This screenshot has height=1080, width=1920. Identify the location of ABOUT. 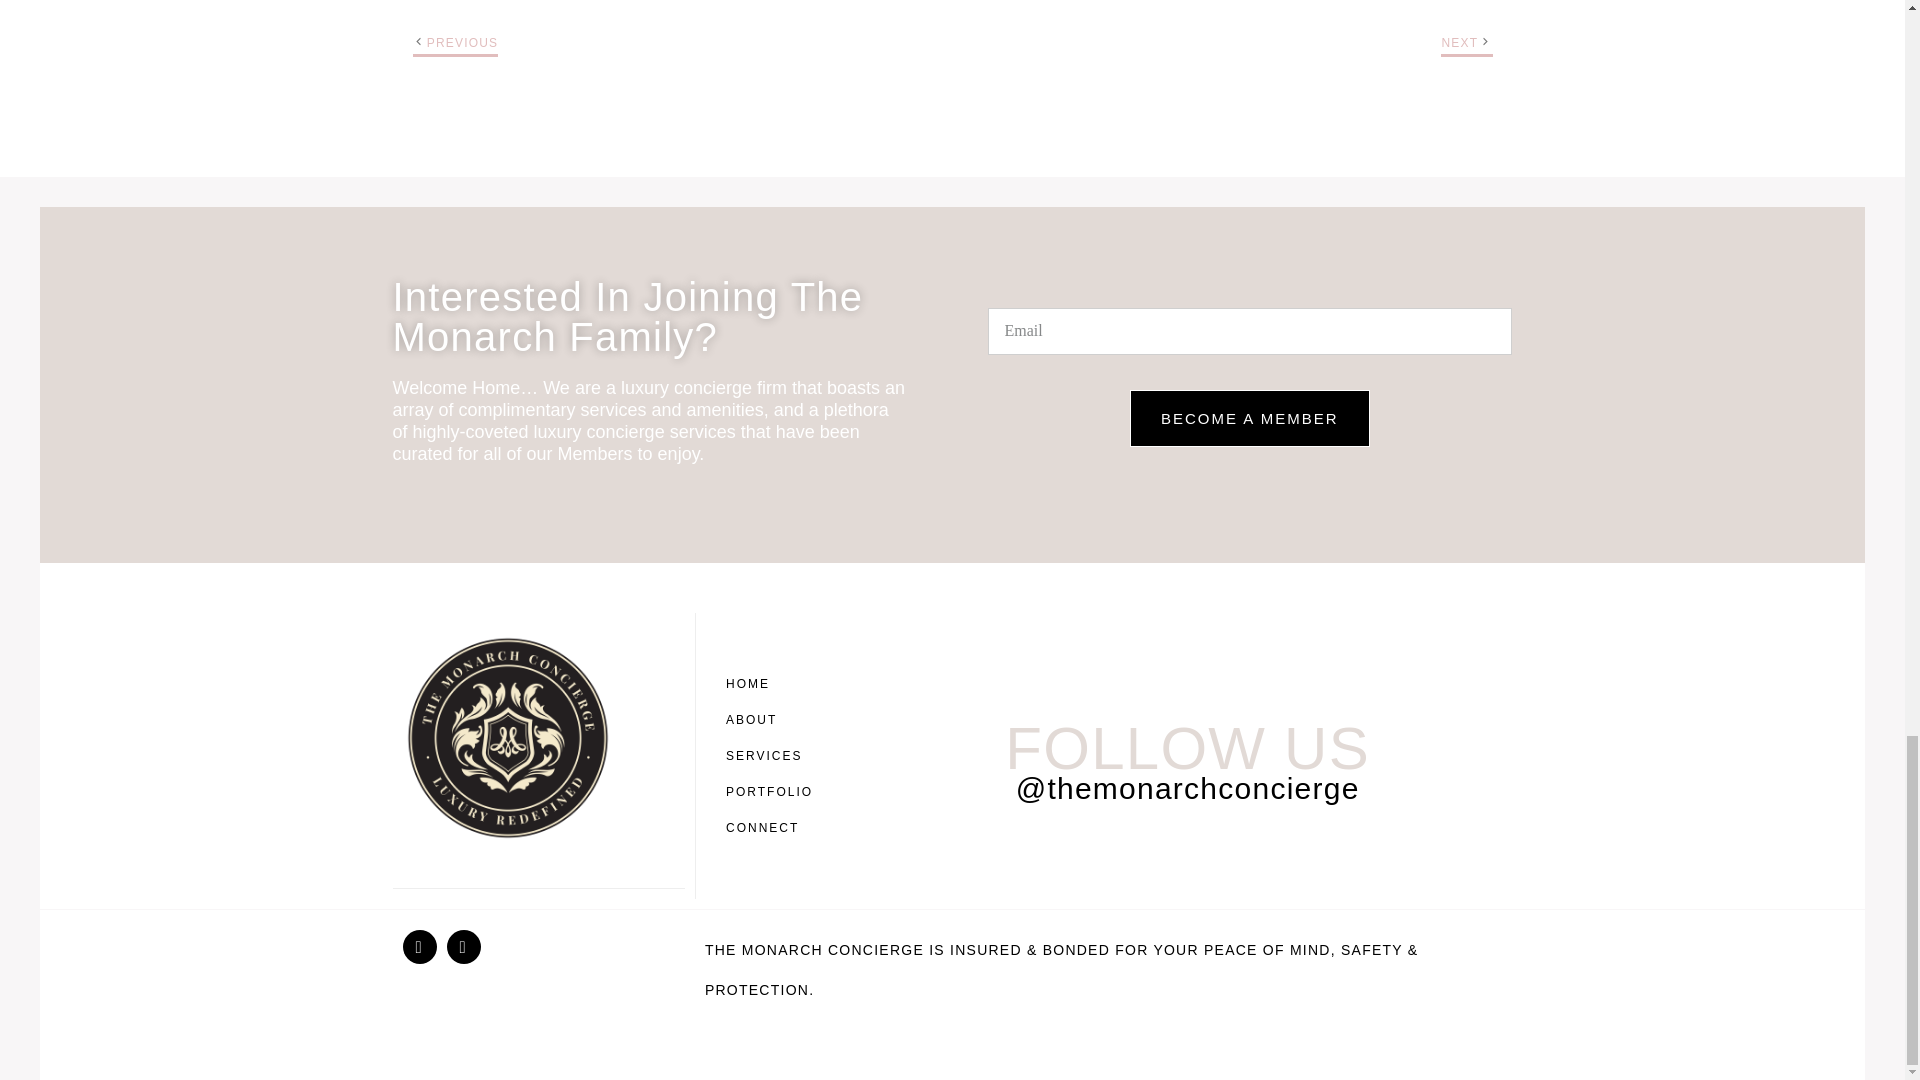
(774, 720).